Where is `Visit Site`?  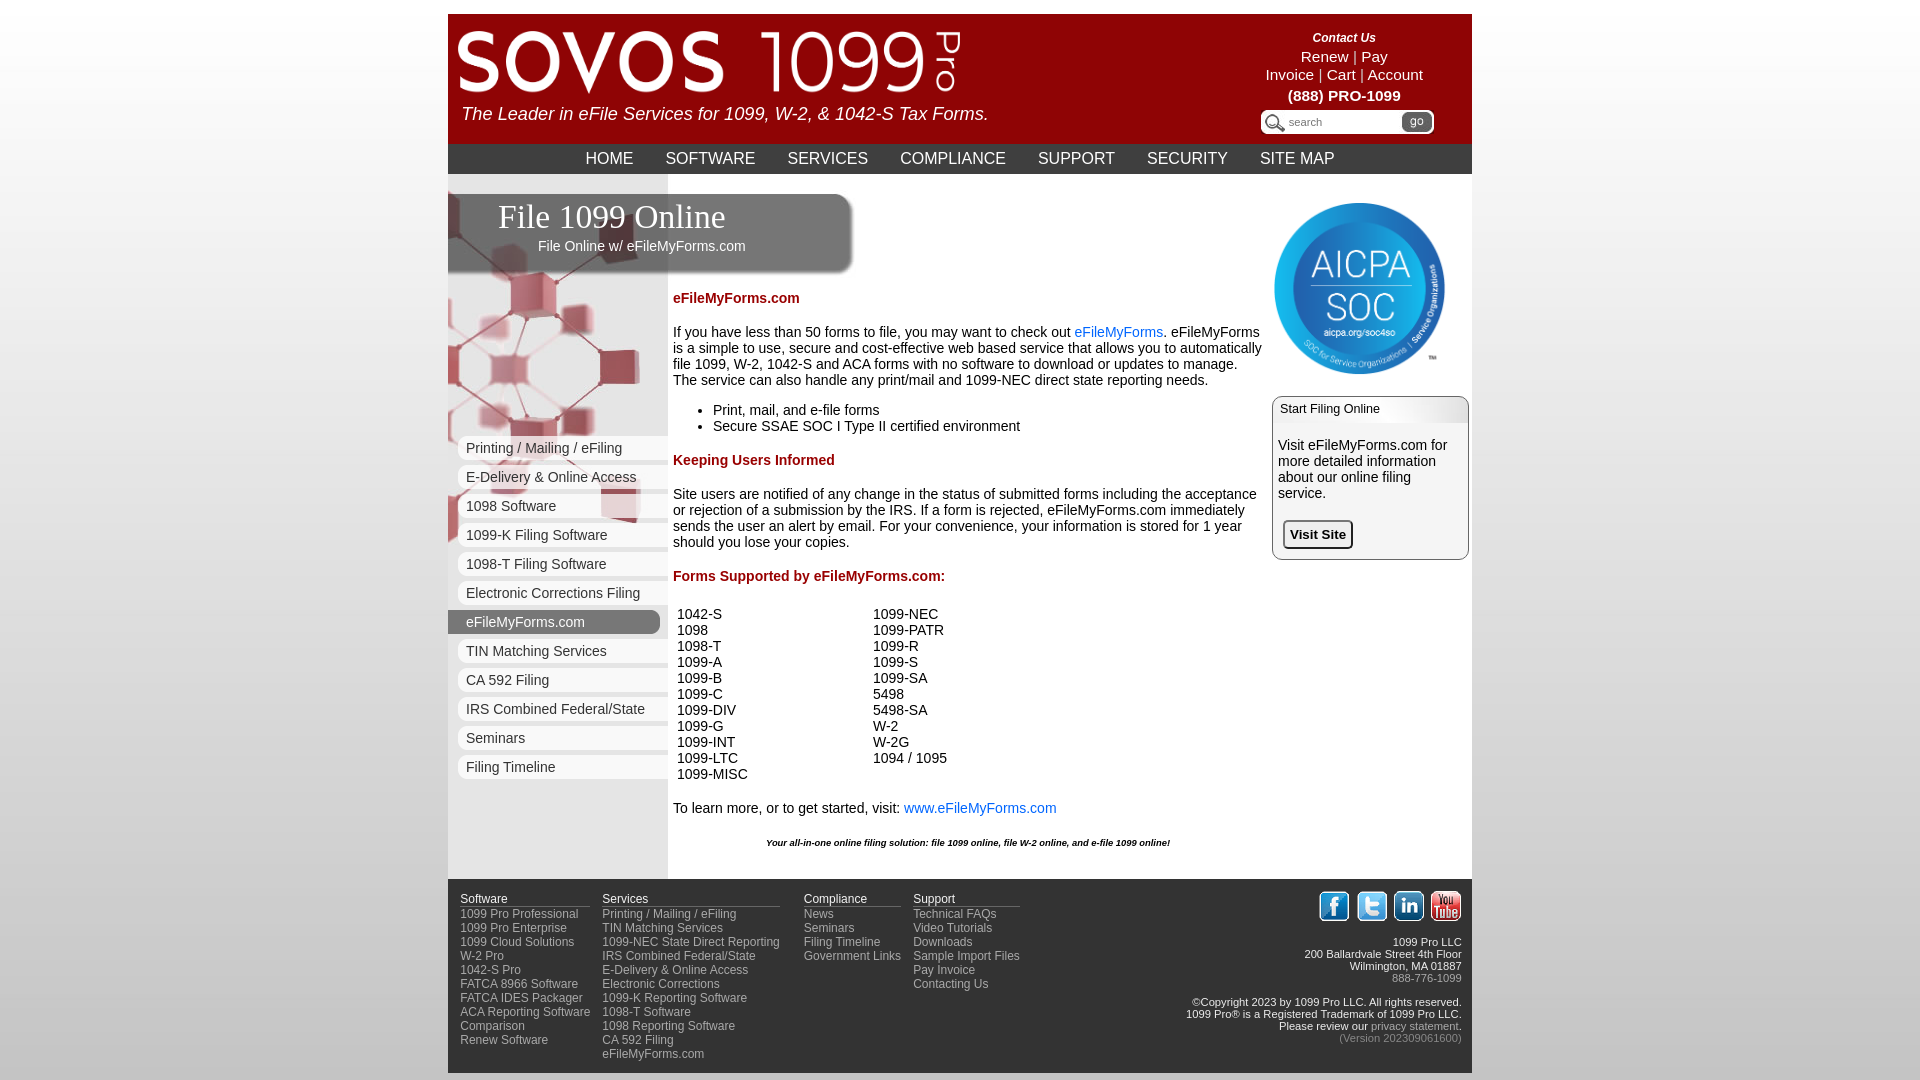
Visit Site is located at coordinates (1318, 534).